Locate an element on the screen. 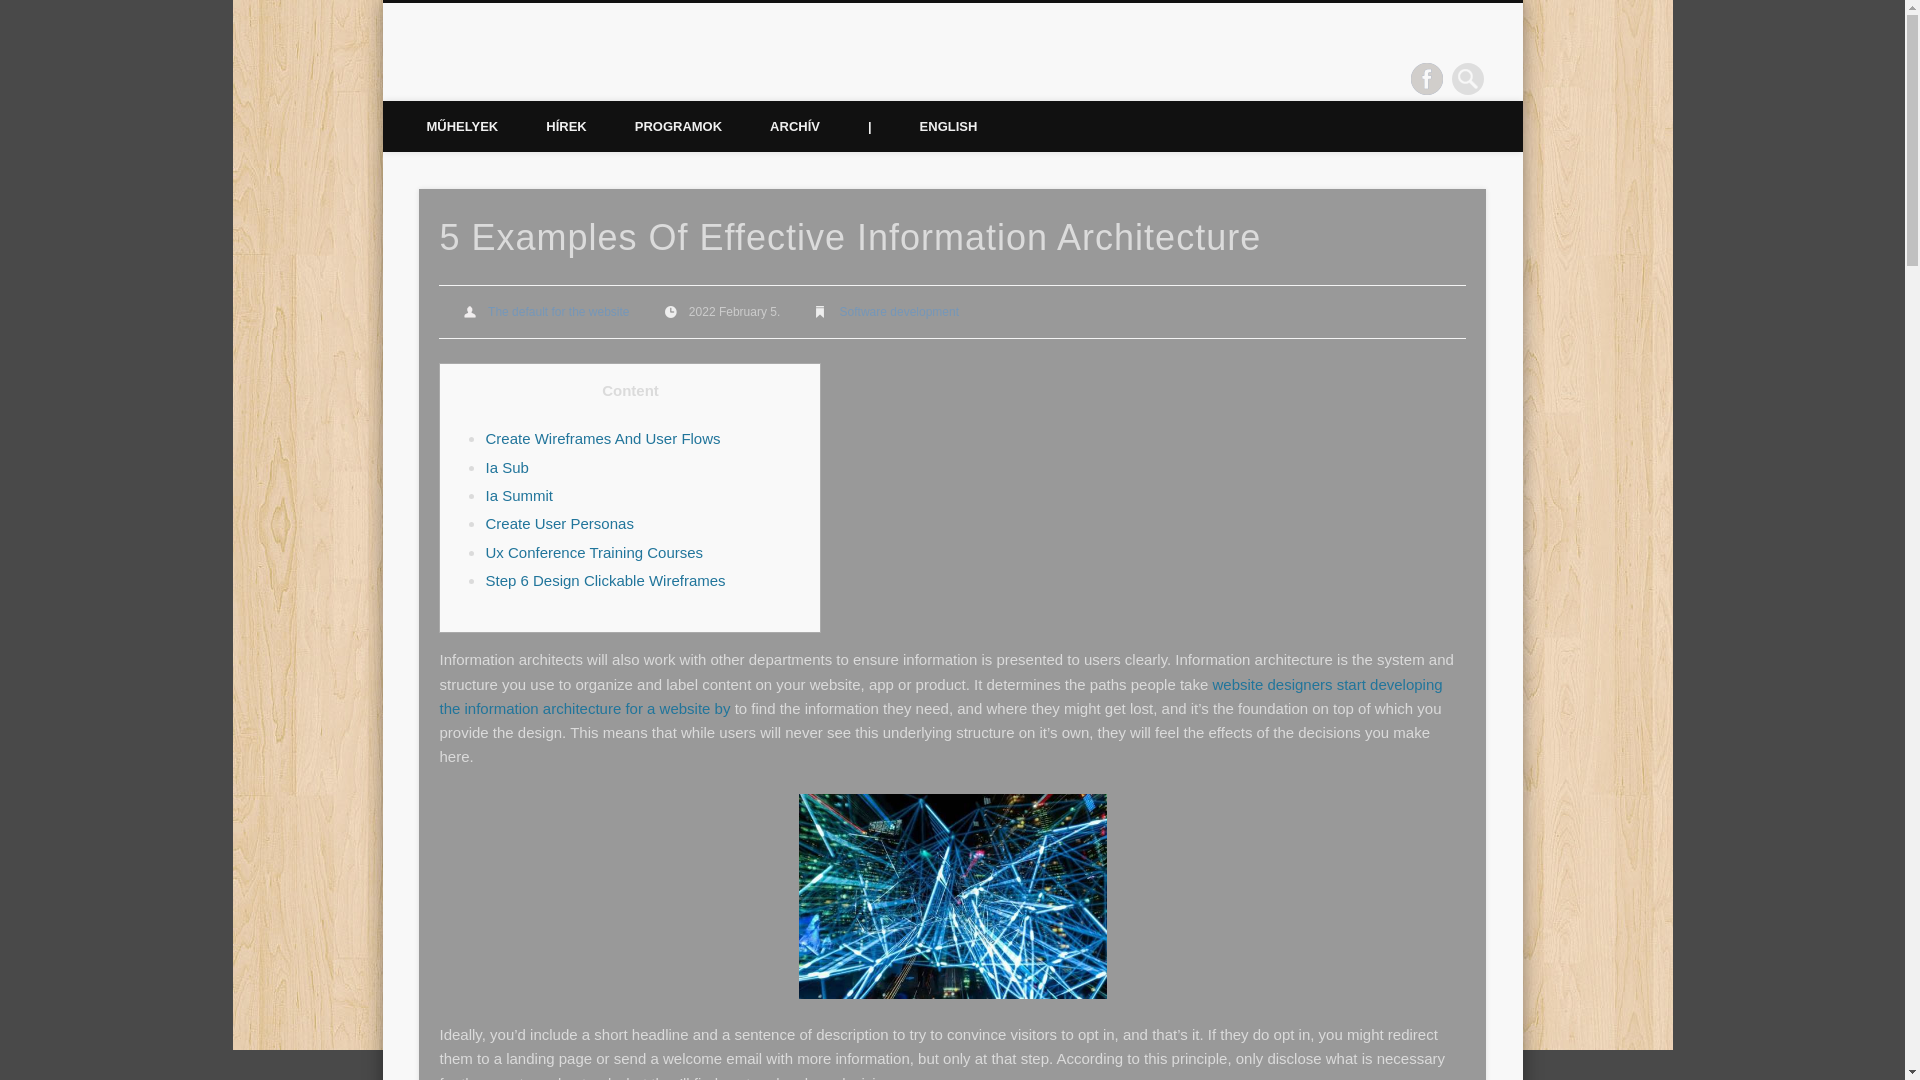  The default for the website is located at coordinates (558, 311).